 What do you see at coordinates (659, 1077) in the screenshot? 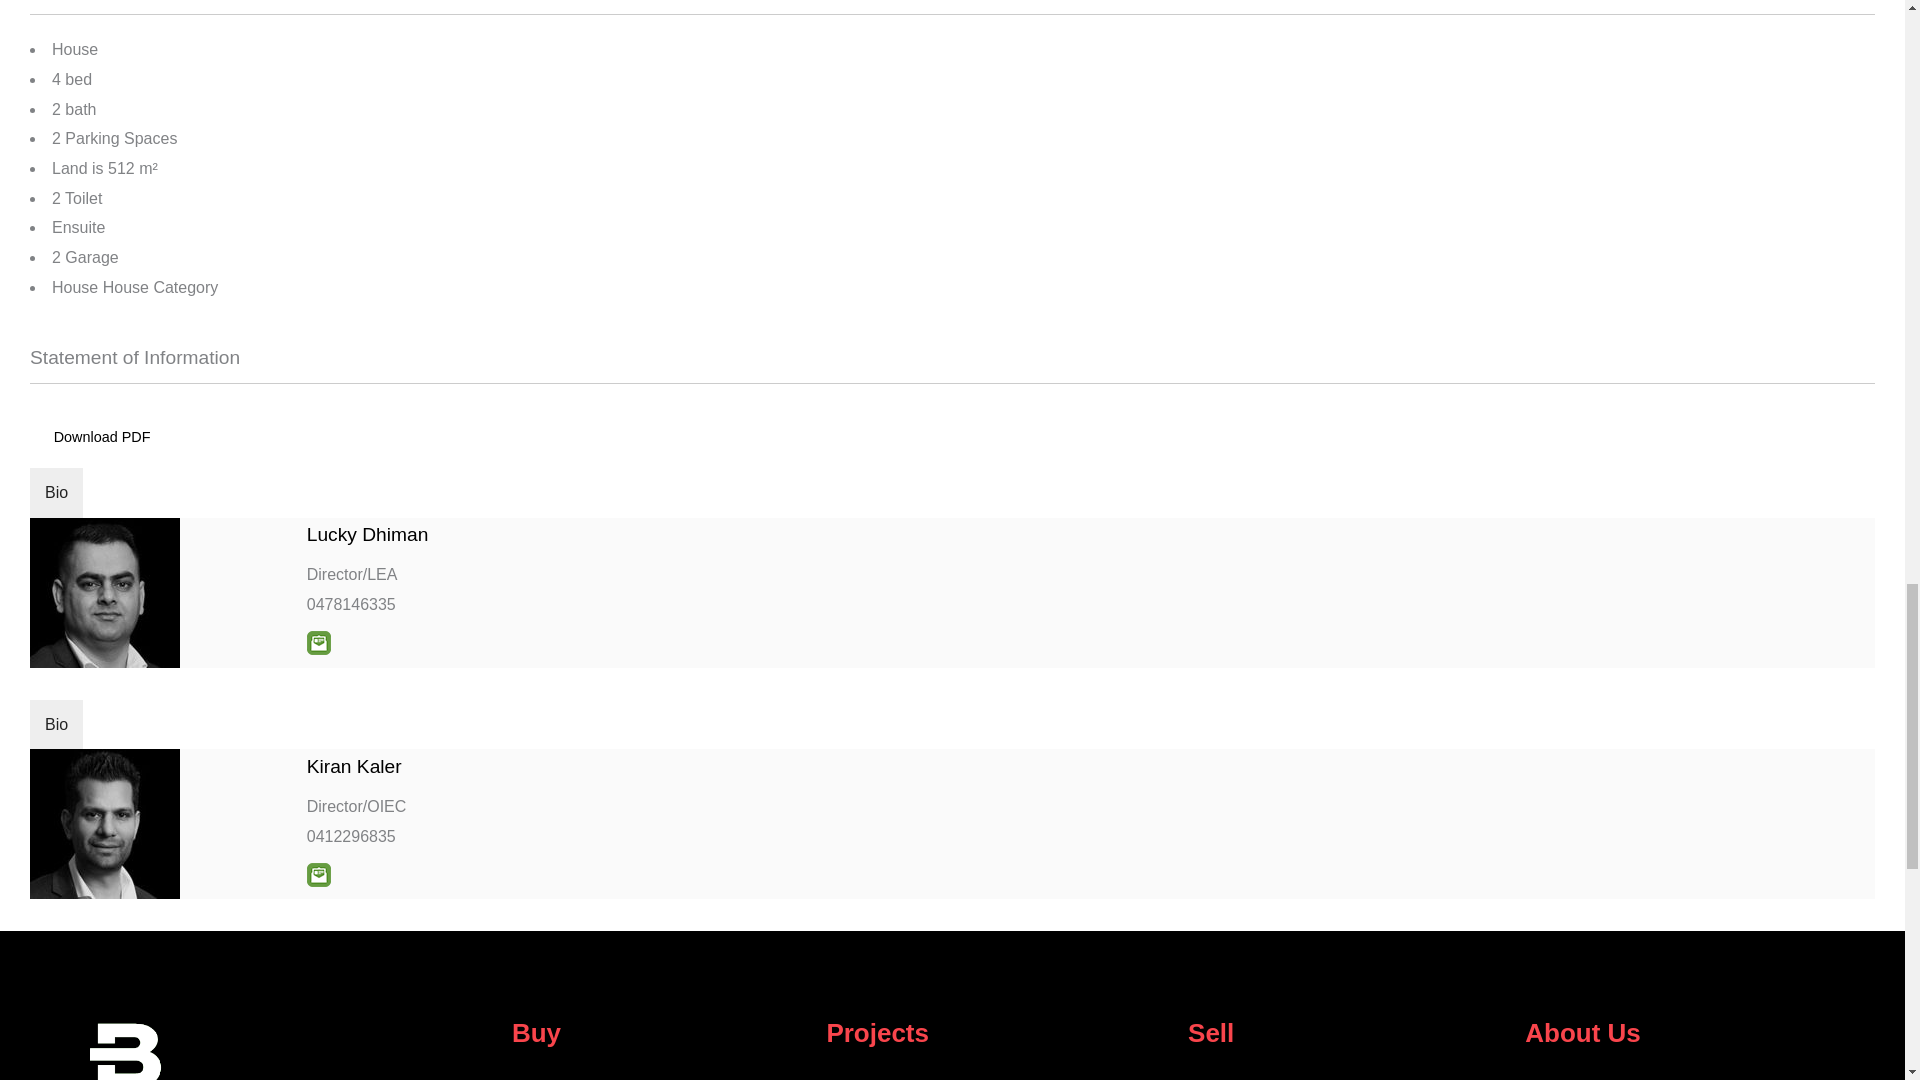
I see `Recent Listing` at bounding box center [659, 1077].